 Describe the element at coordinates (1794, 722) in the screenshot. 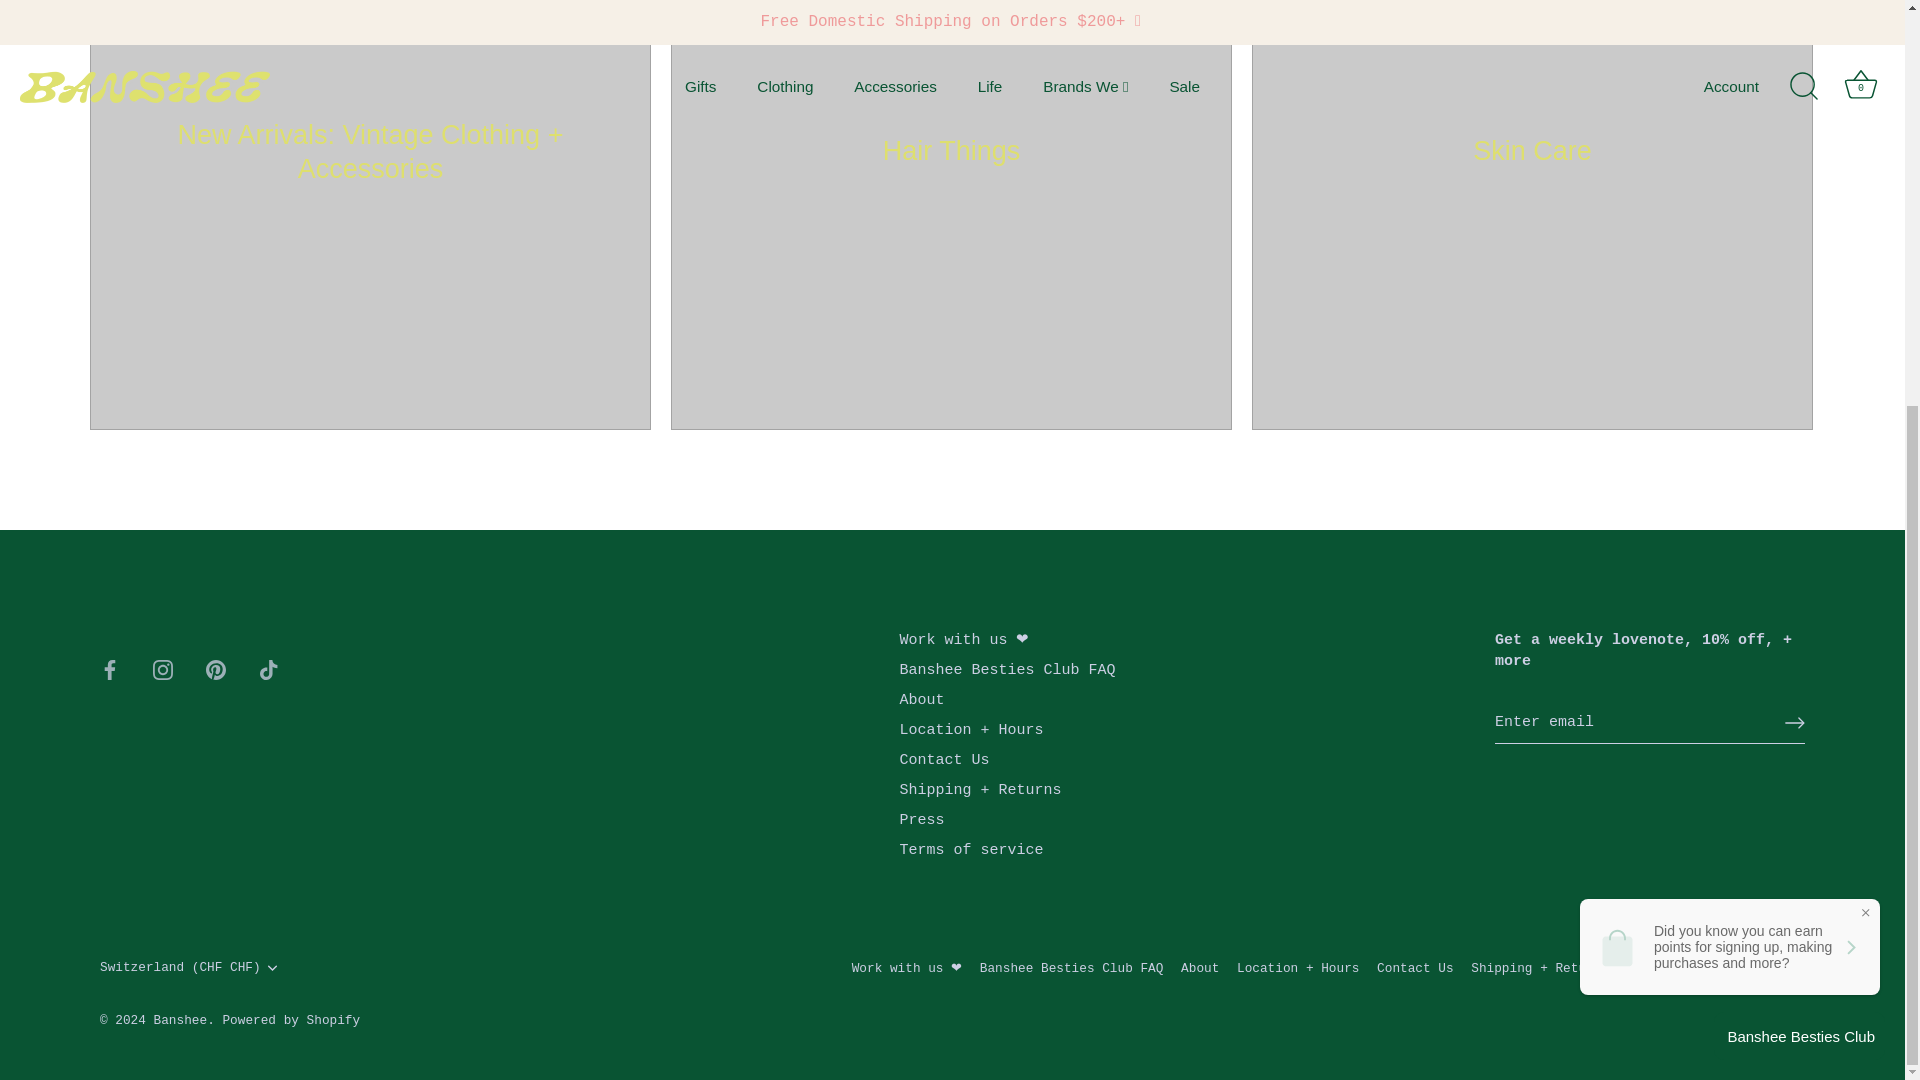

I see `RIGHT ARROW LONG` at that location.